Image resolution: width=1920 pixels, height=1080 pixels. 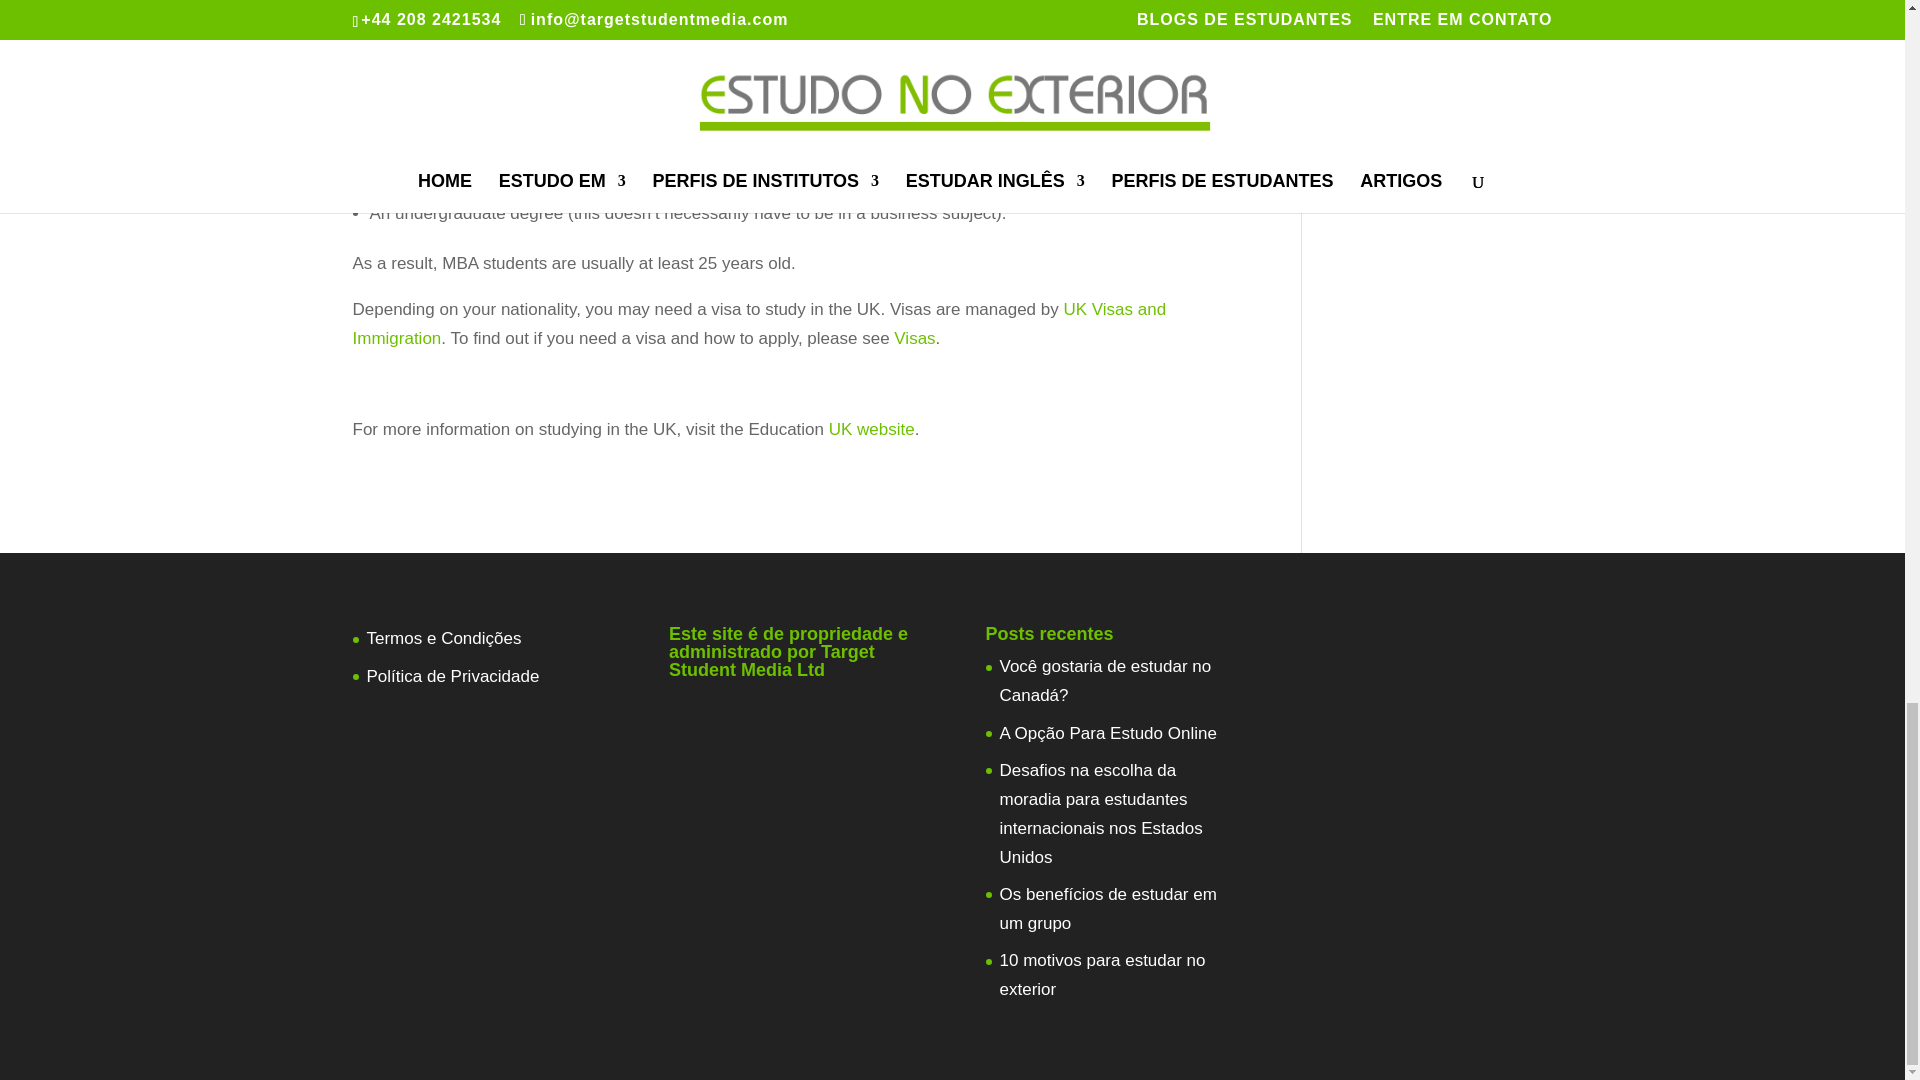 I want to click on UK Visas and Immigration, so click(x=758, y=324).